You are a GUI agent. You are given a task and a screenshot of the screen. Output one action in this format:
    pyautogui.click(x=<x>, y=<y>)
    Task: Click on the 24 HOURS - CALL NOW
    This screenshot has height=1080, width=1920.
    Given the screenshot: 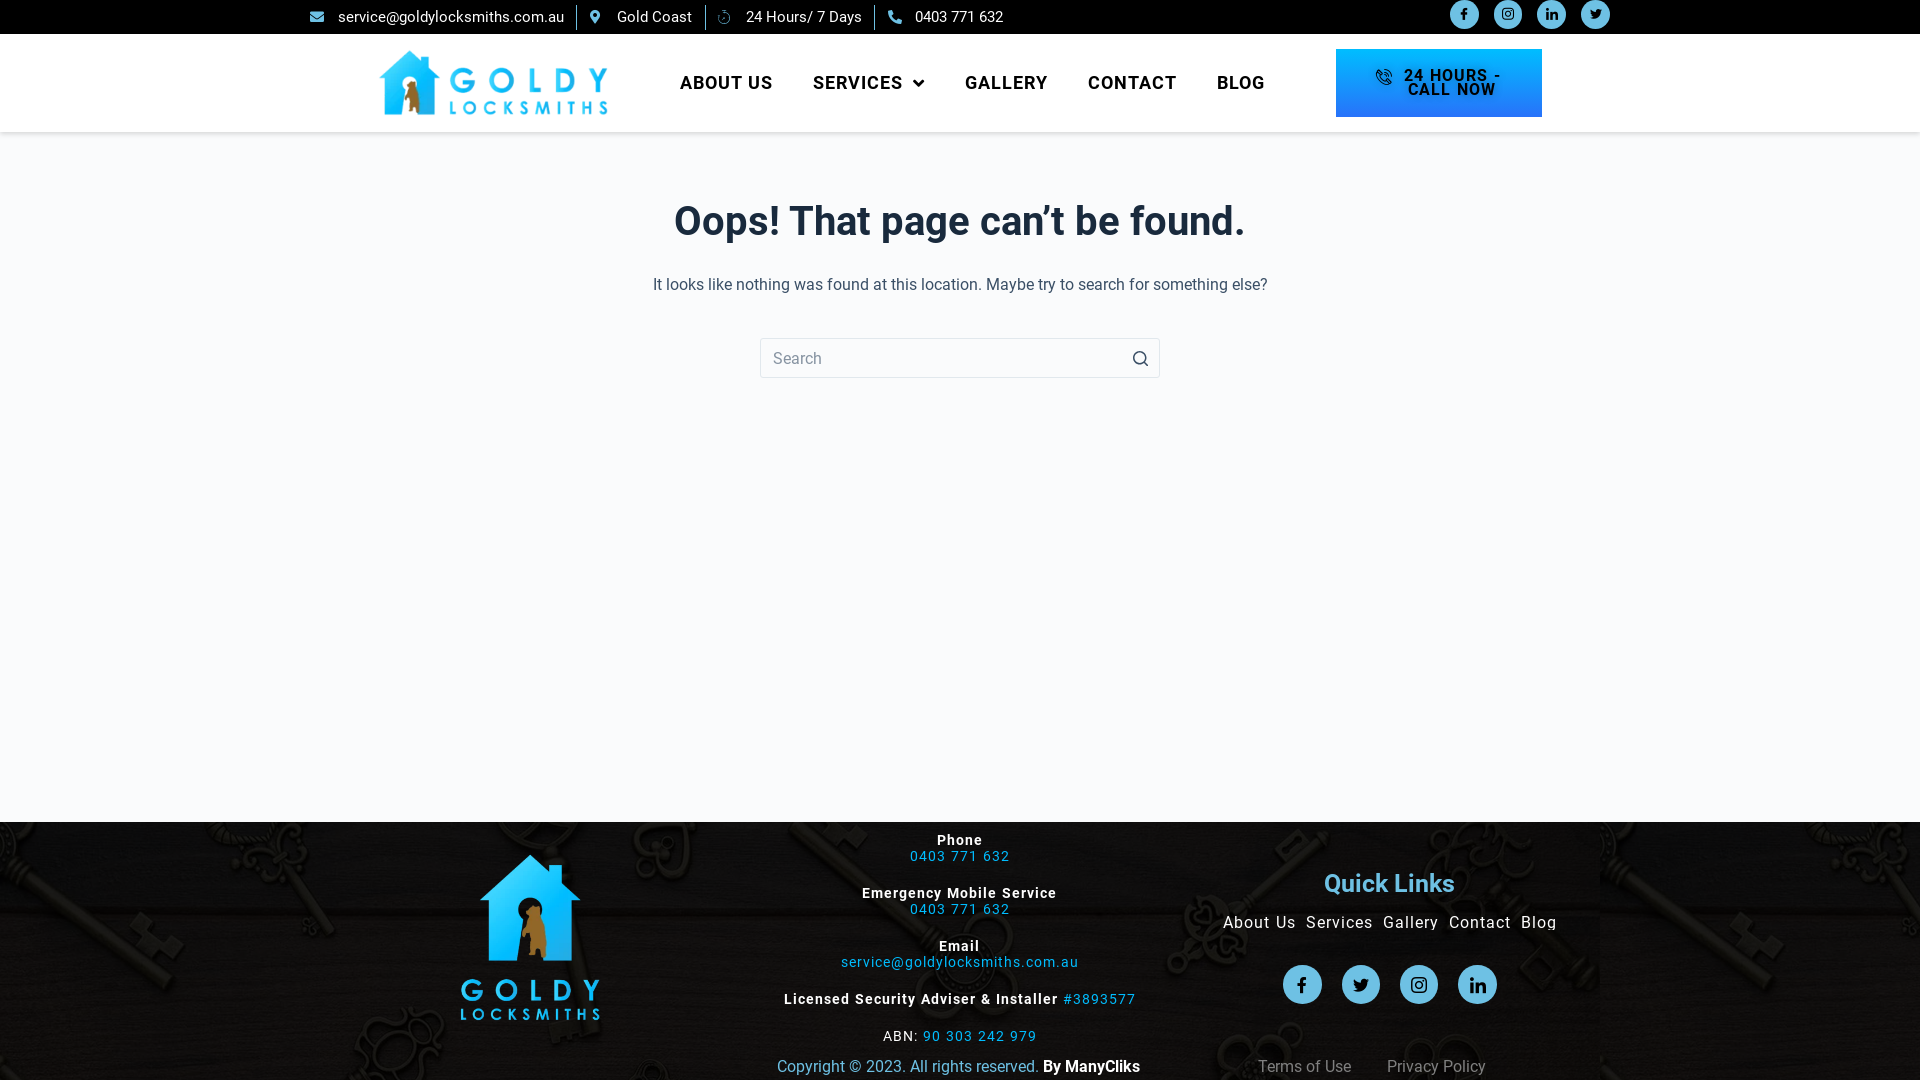 What is the action you would take?
    pyautogui.click(x=1439, y=83)
    